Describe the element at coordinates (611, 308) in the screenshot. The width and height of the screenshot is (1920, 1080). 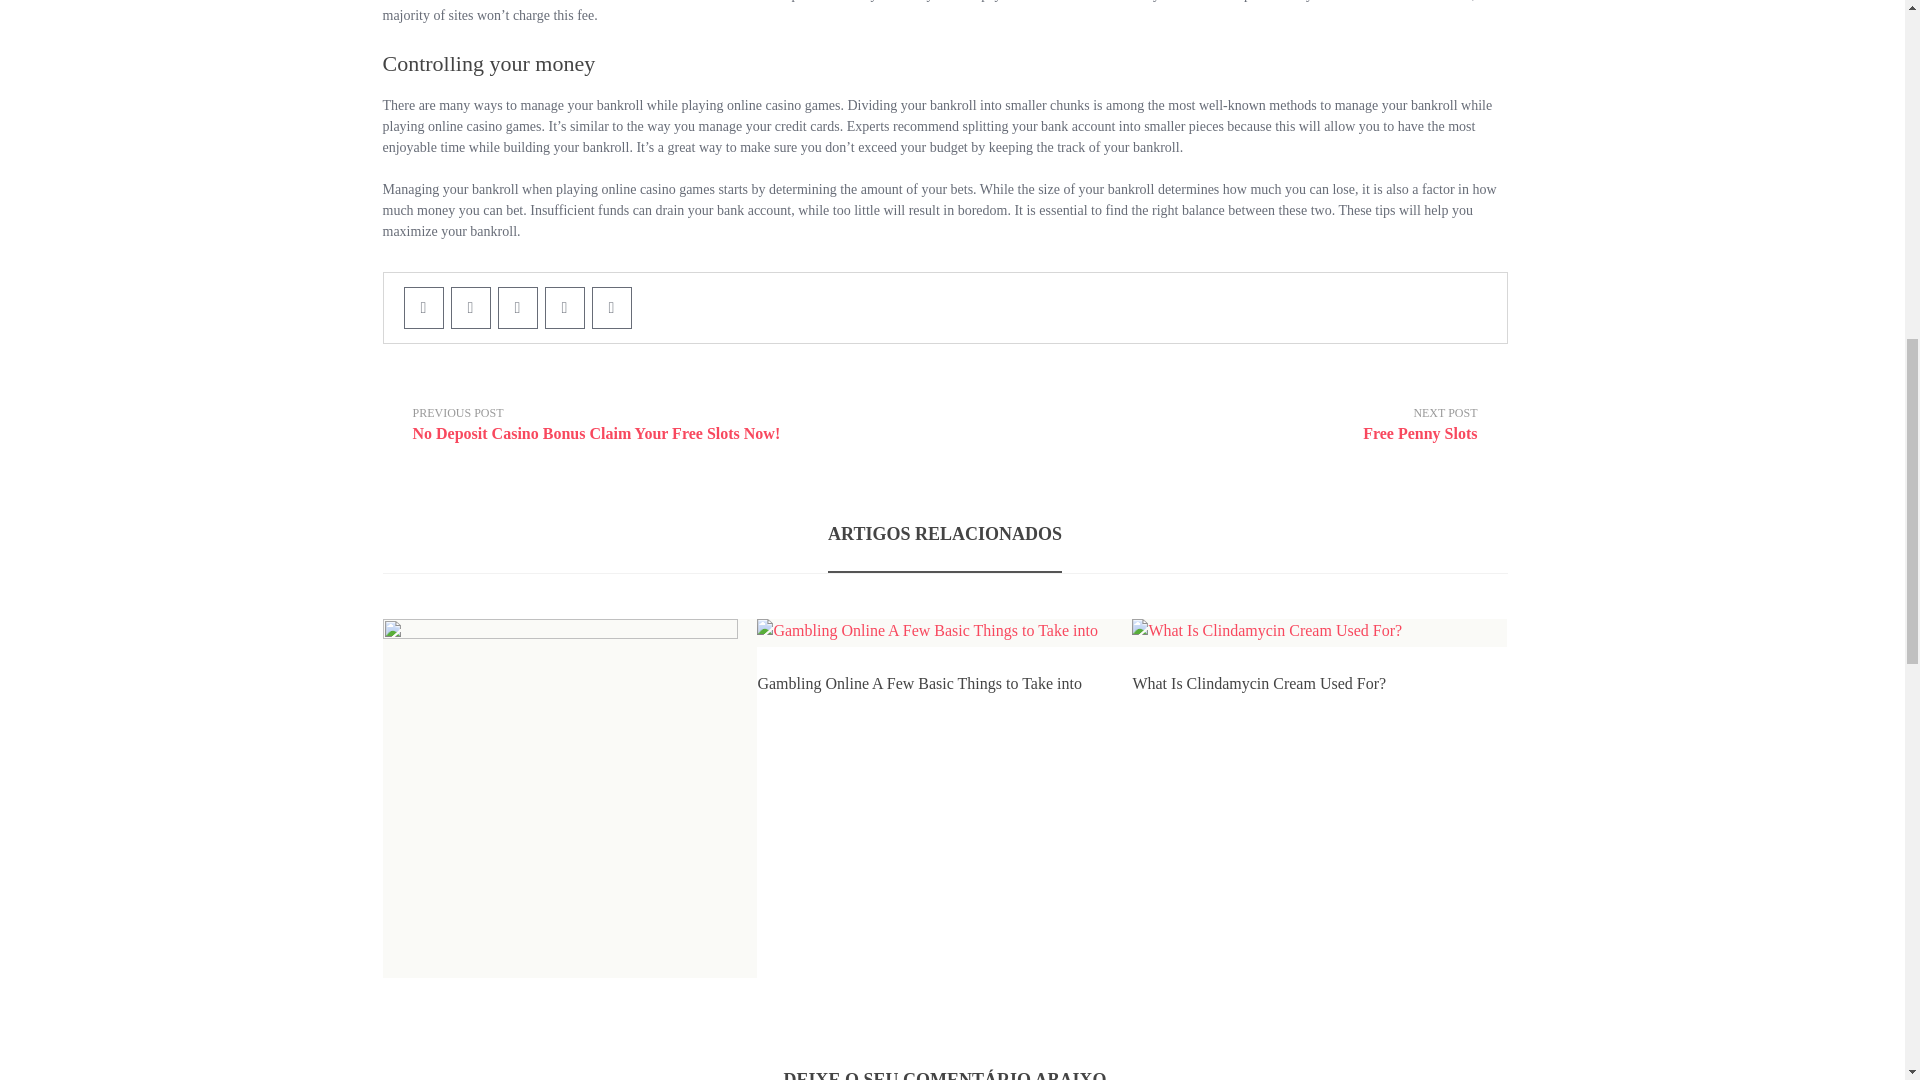
I see `Compartilhar no LinkedIn` at that location.